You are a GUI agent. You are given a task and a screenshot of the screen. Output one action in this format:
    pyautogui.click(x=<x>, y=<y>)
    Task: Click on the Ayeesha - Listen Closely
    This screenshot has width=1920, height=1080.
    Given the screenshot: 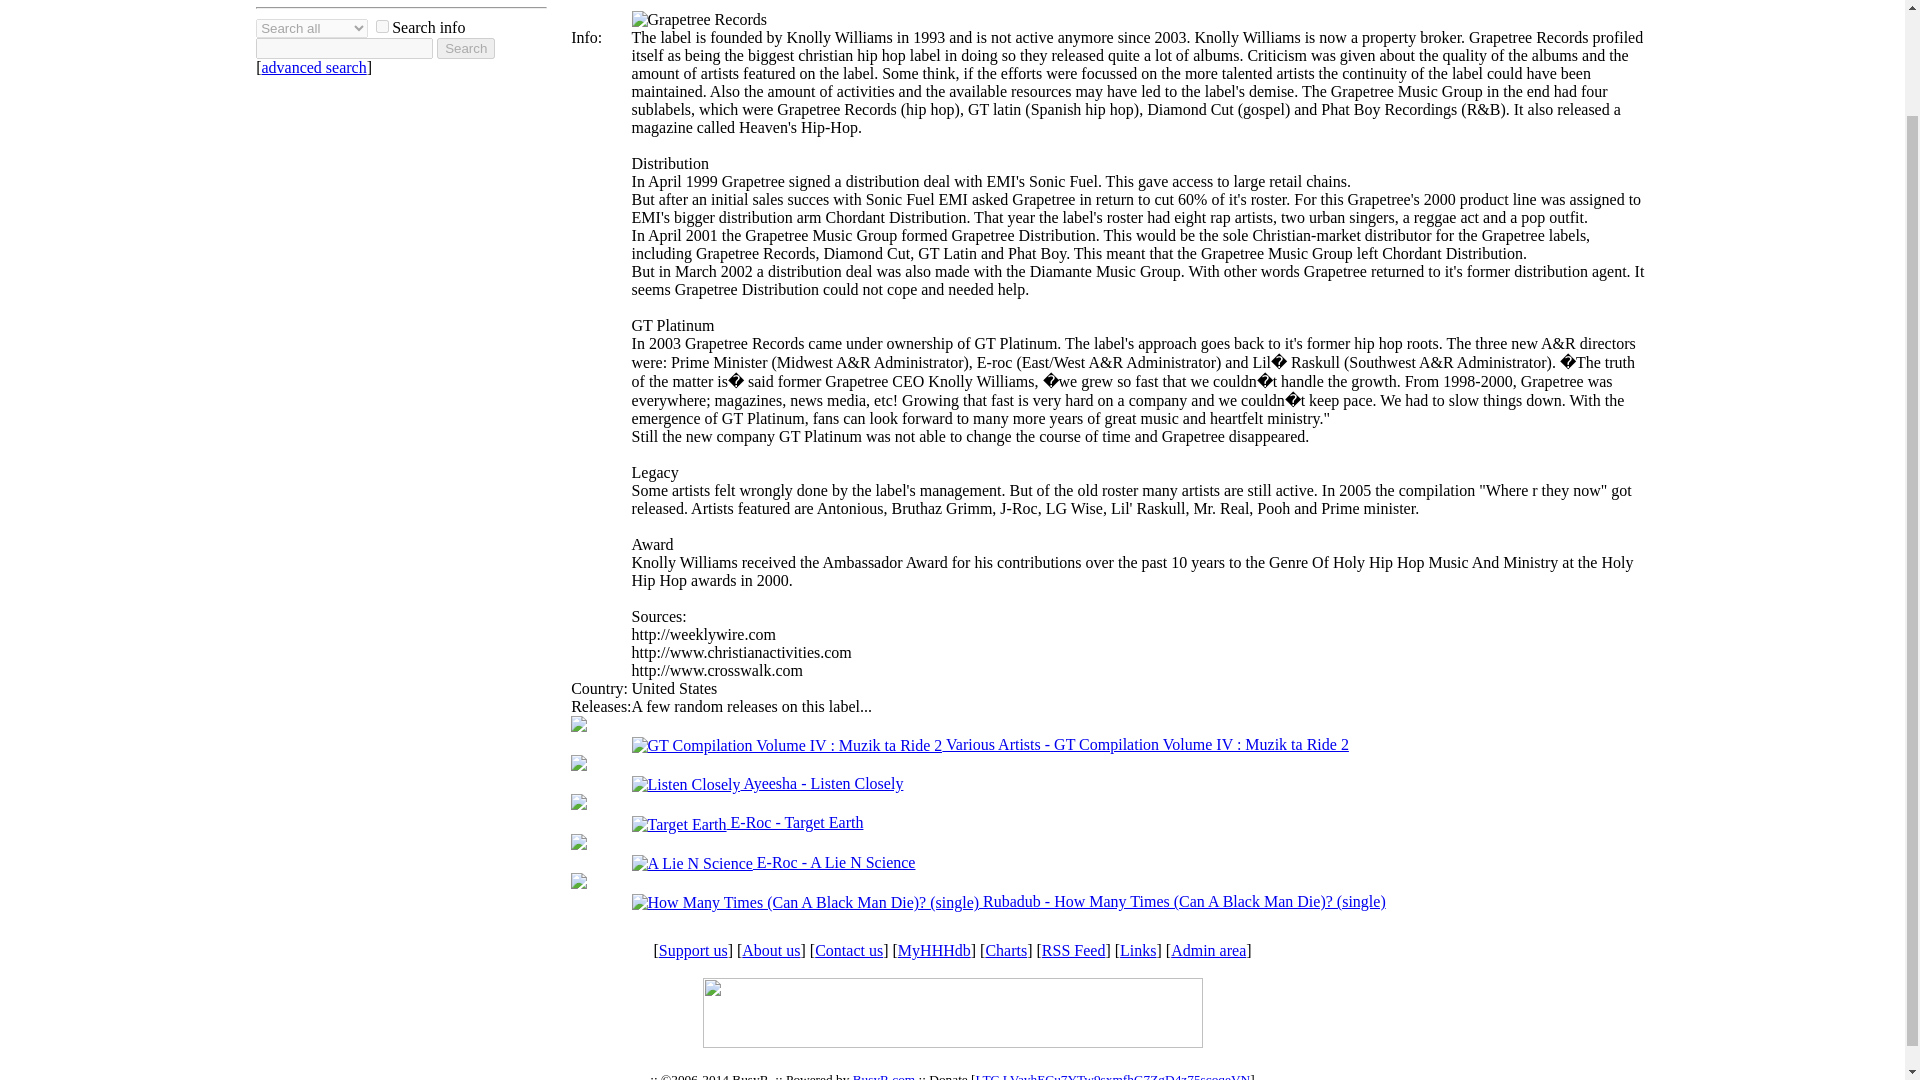 What is the action you would take?
    pyautogui.click(x=768, y=783)
    